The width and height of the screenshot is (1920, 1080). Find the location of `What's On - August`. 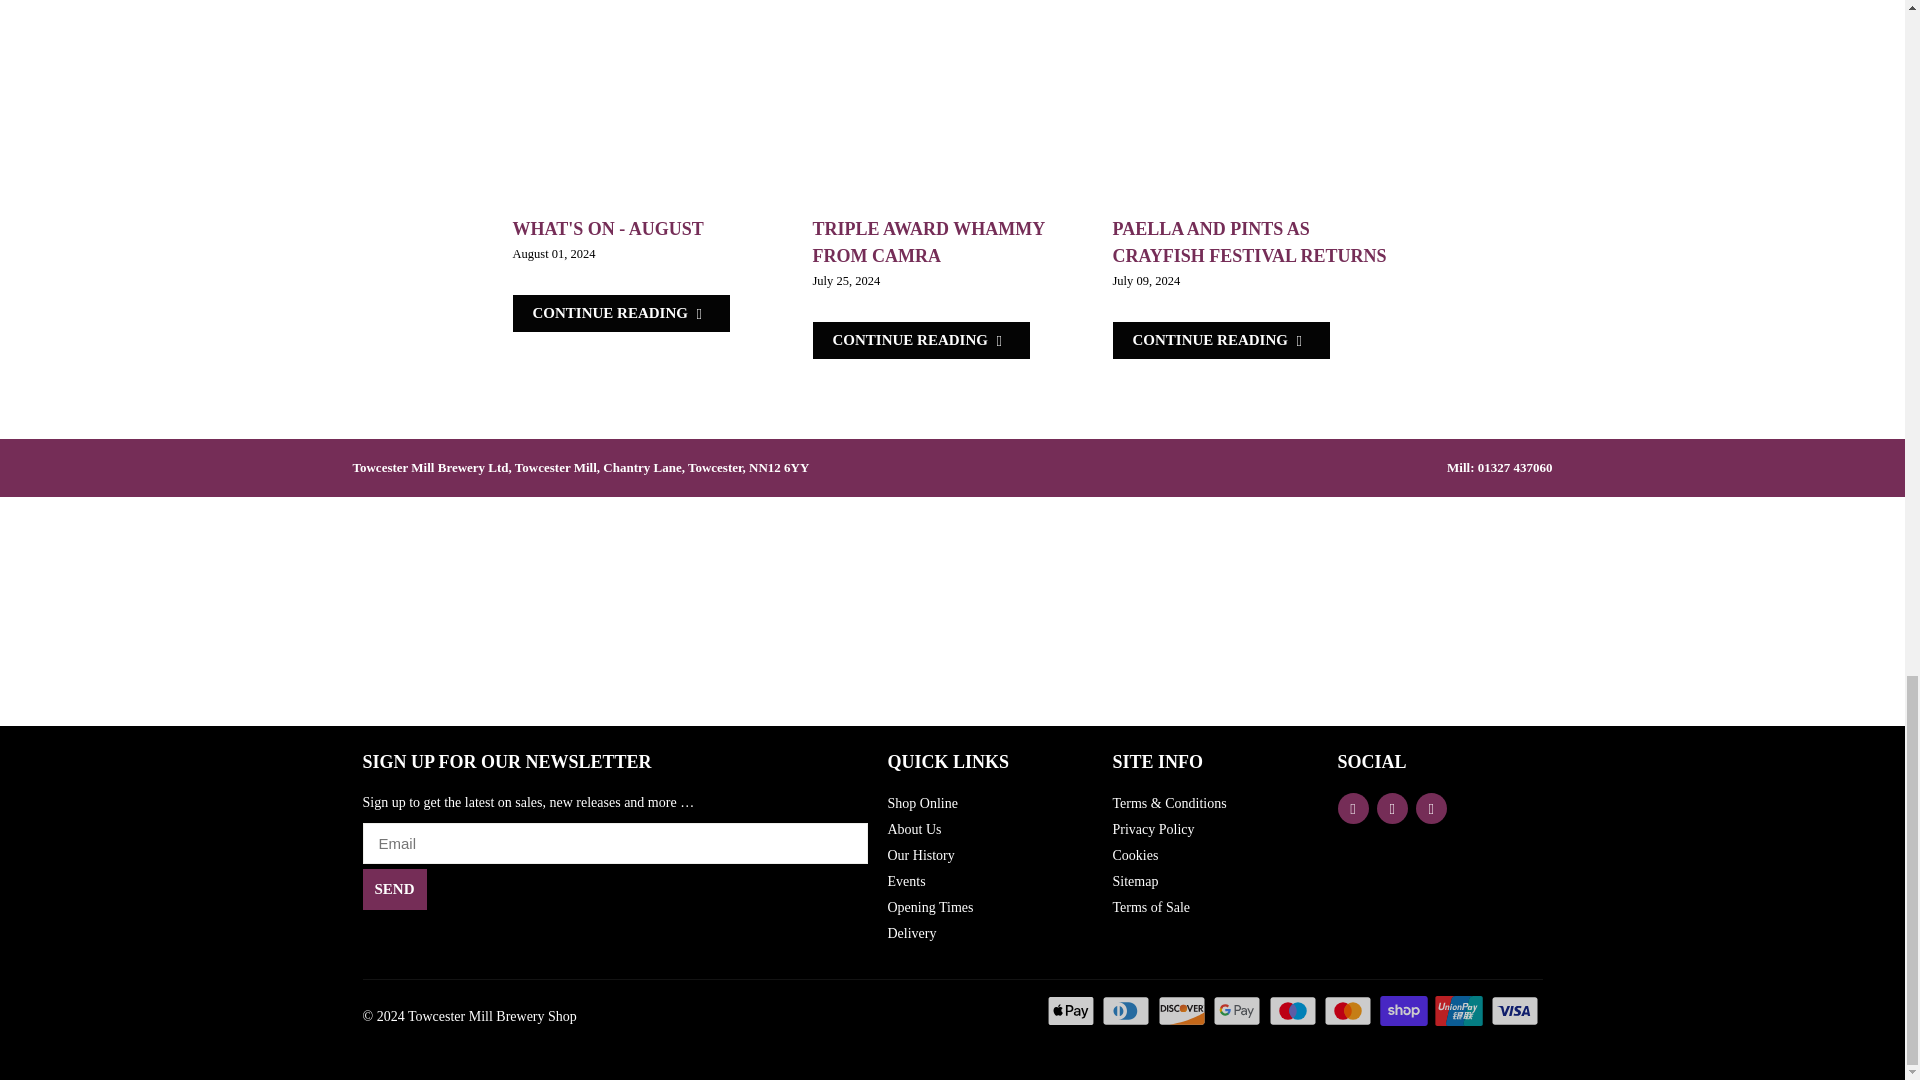

What's On - August is located at coordinates (607, 228).